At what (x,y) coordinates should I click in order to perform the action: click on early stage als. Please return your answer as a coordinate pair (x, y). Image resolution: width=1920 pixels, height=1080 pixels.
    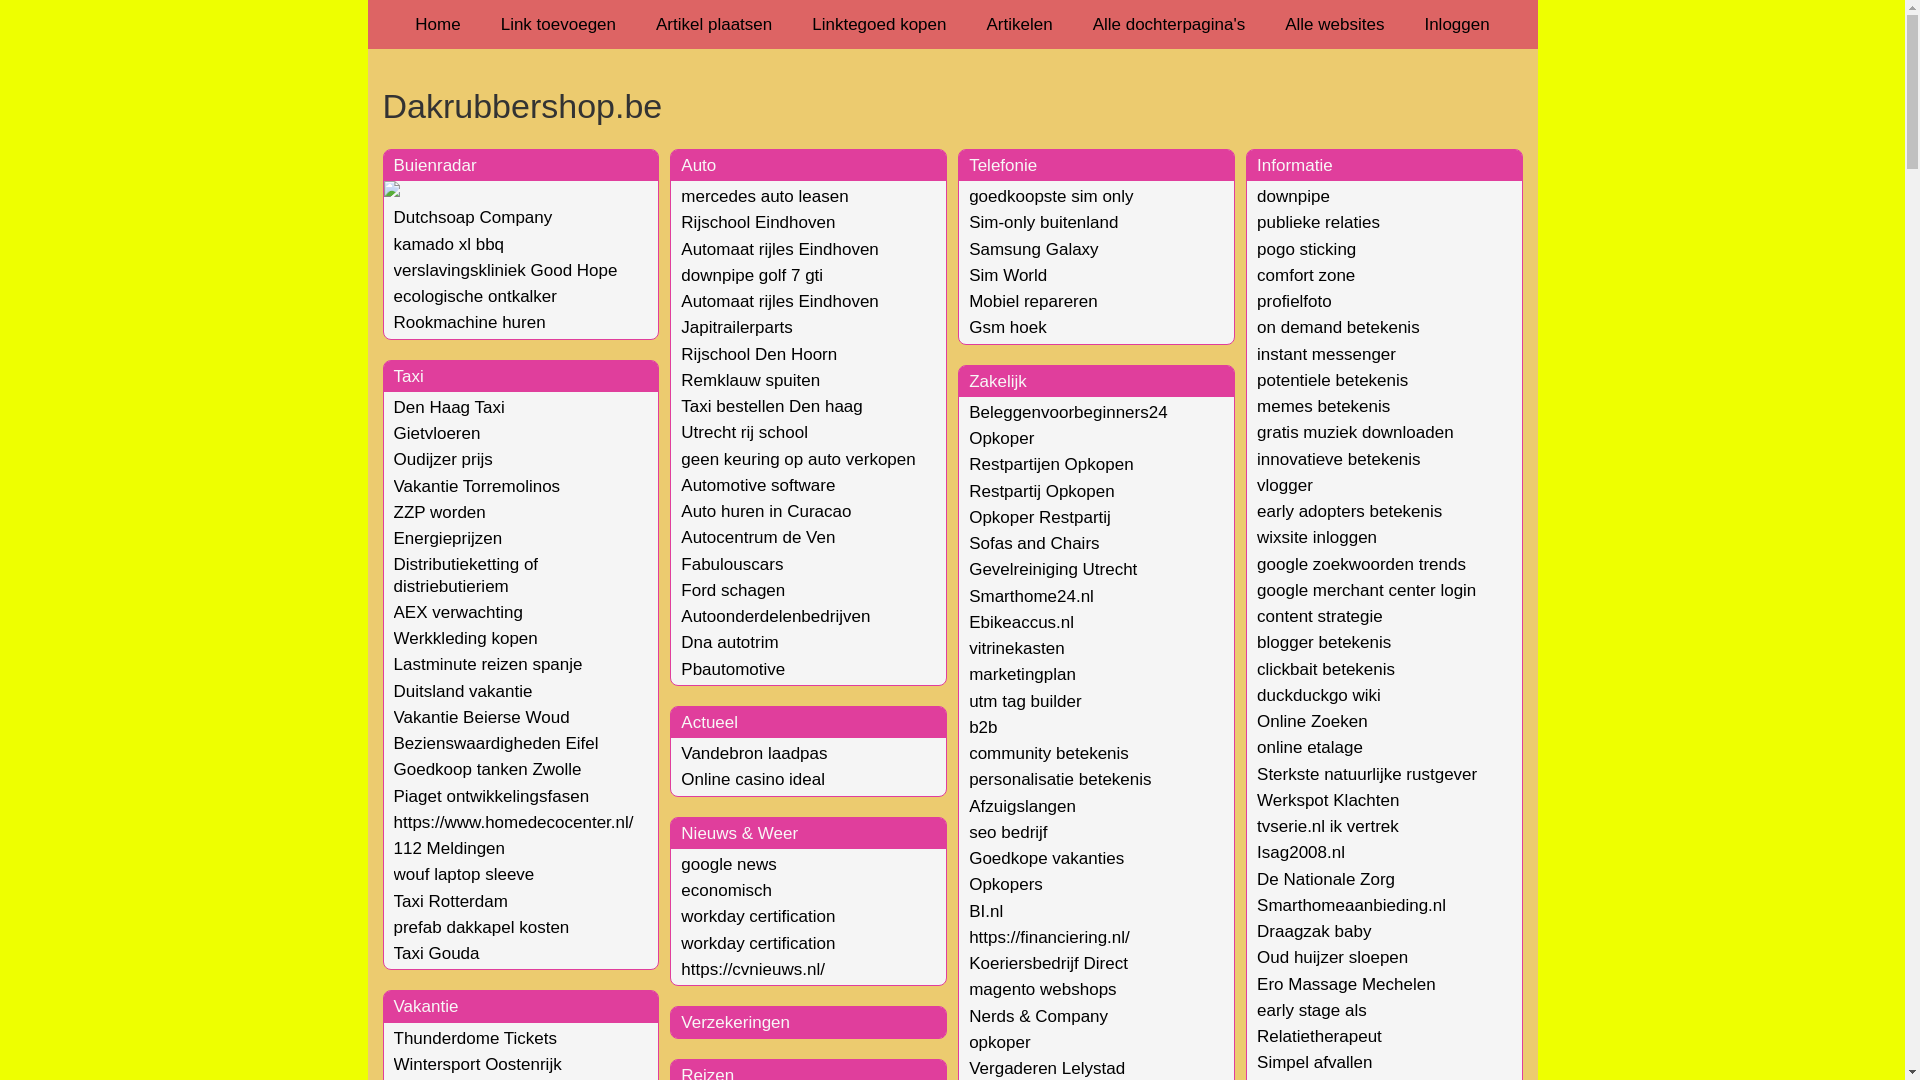
    Looking at the image, I should click on (1312, 1010).